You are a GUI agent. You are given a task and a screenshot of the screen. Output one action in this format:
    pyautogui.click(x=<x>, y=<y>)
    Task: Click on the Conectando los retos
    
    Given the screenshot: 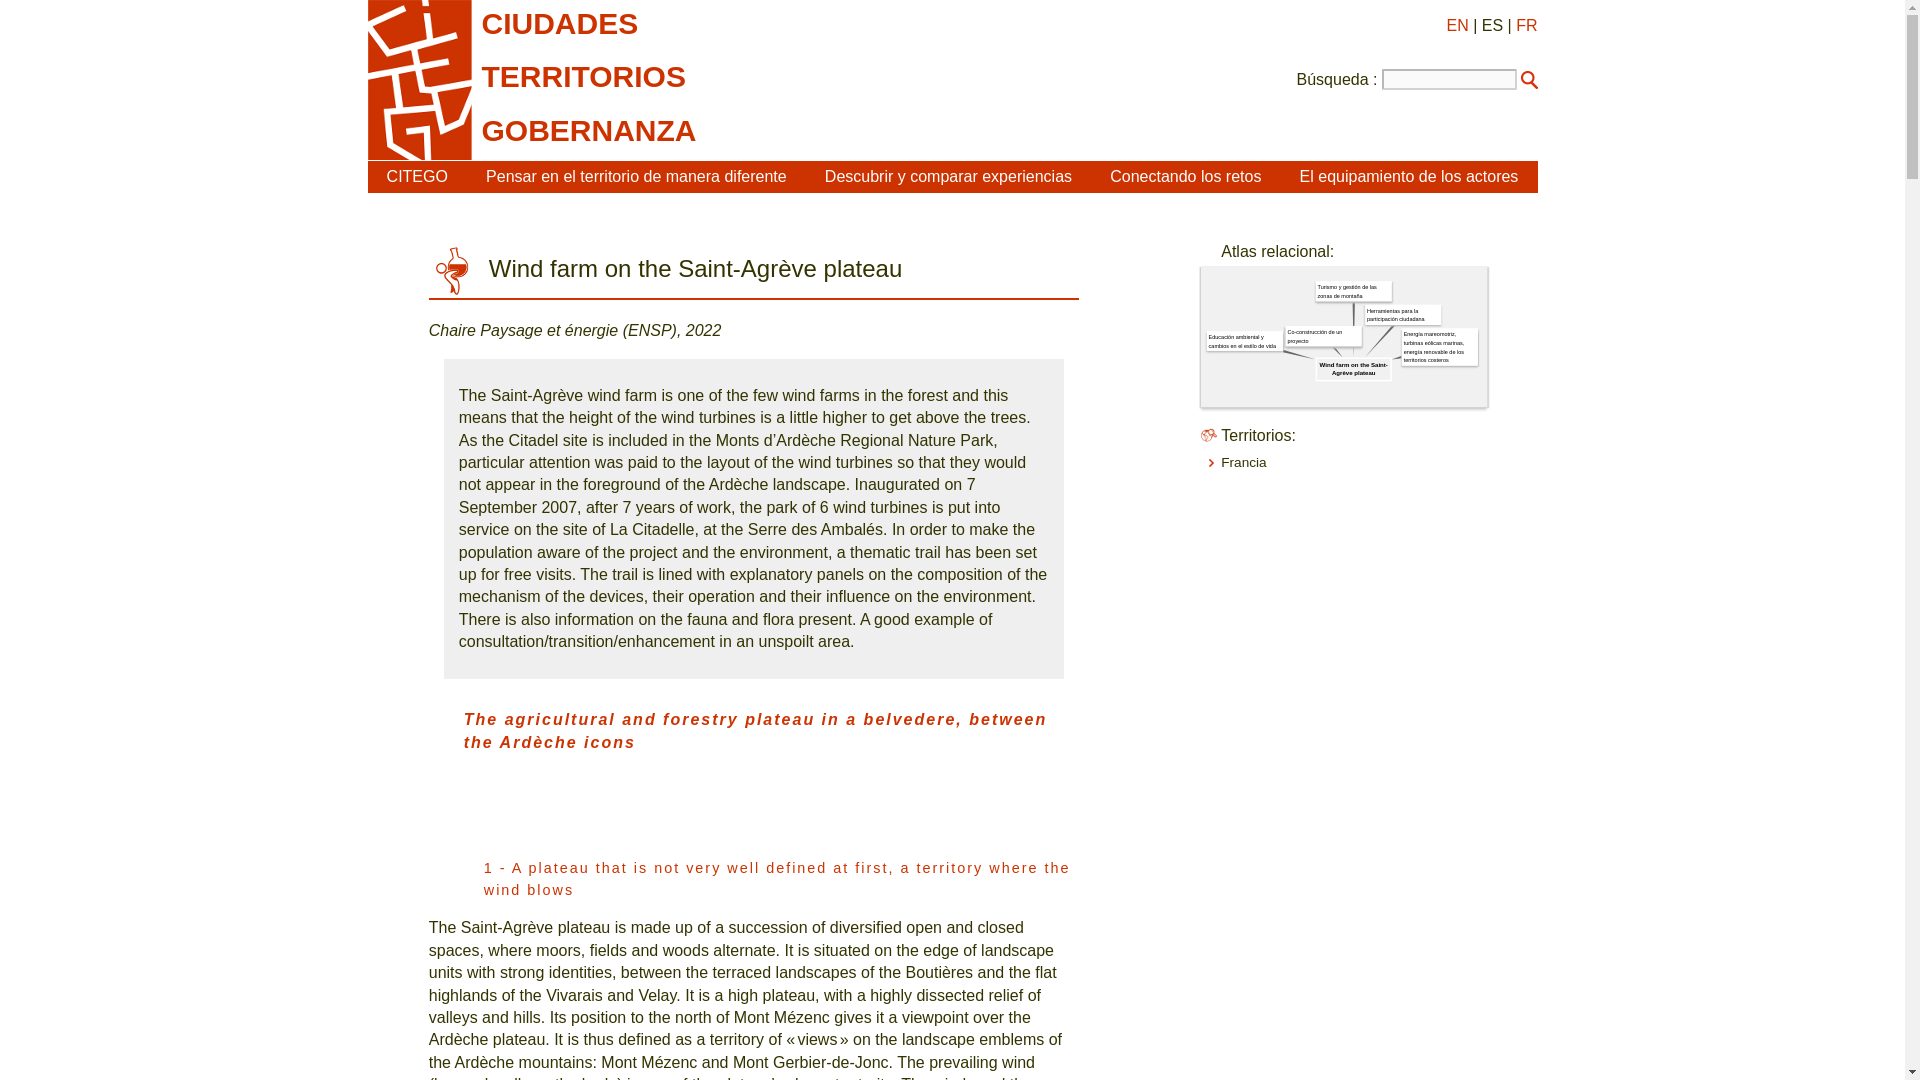 What is the action you would take?
    pyautogui.click(x=1185, y=176)
    